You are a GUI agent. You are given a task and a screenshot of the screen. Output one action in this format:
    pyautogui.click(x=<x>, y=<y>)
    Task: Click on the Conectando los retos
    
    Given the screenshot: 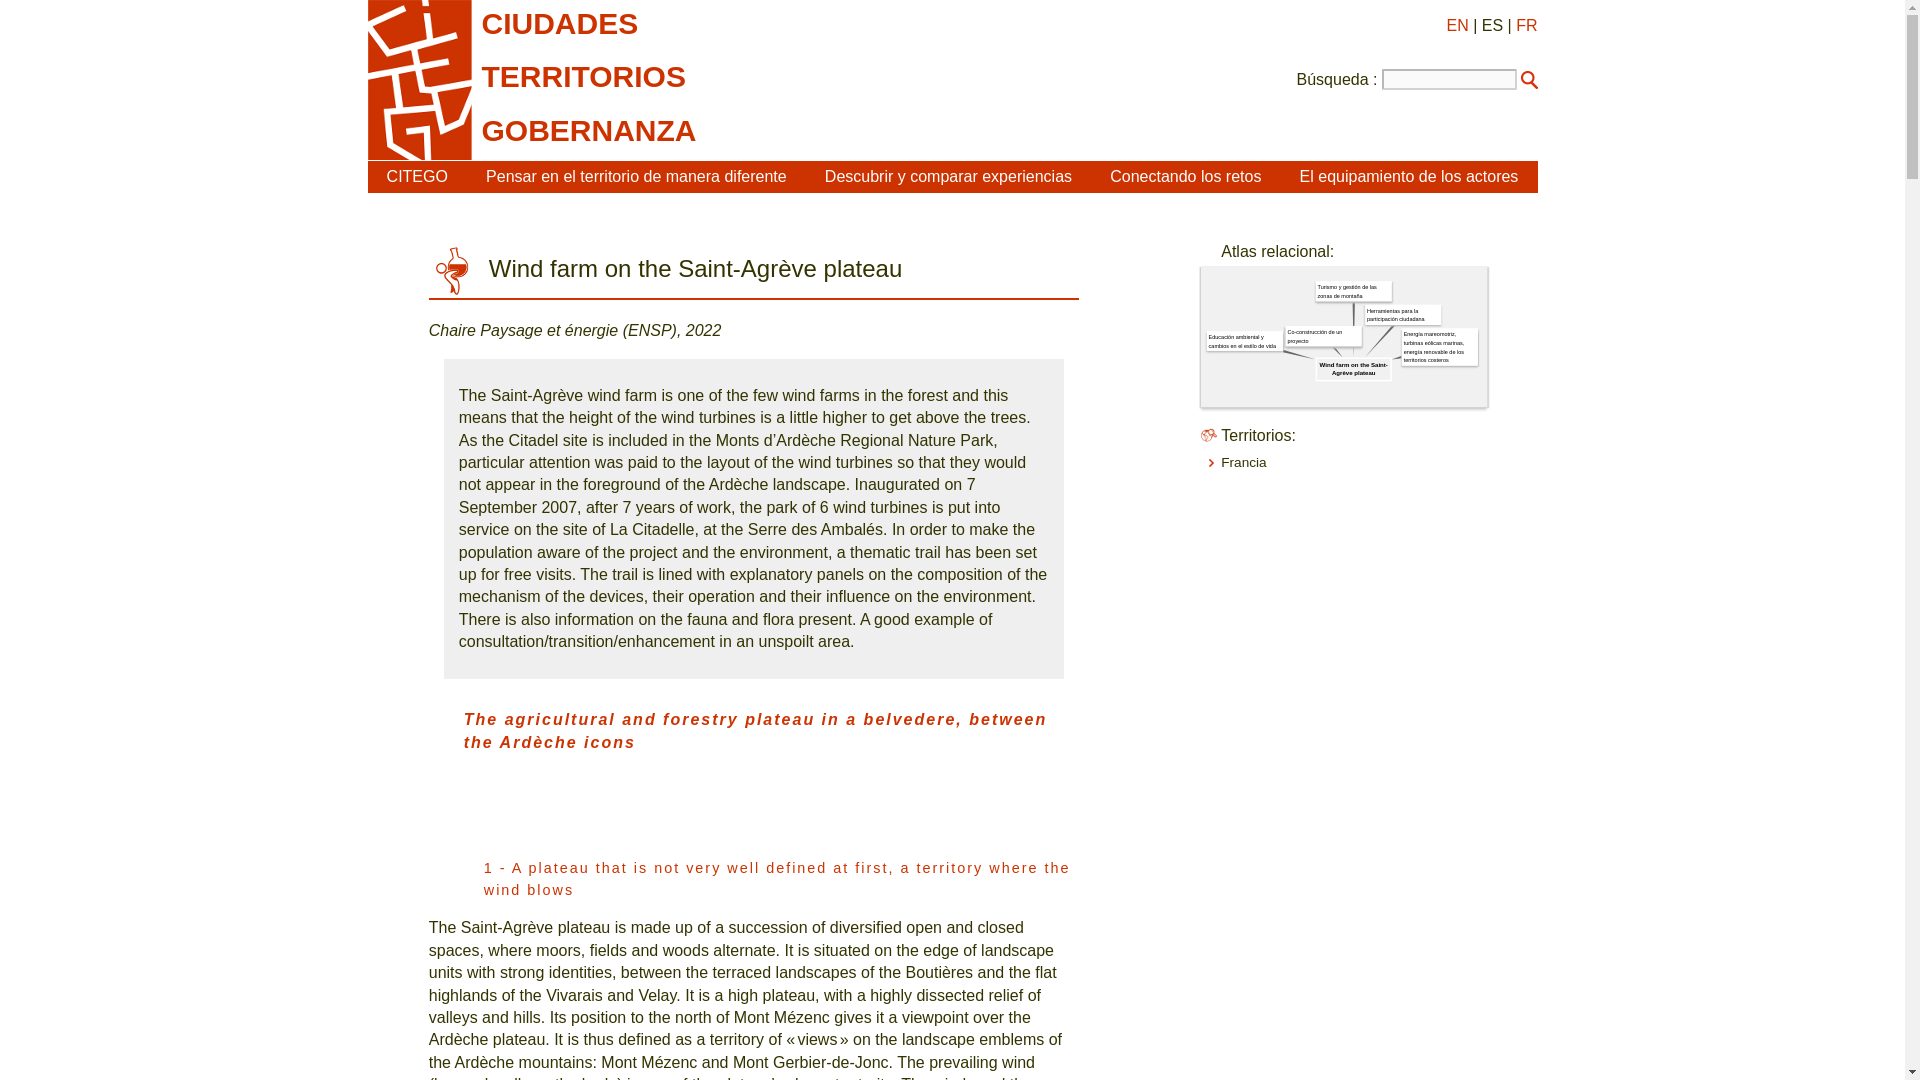 What is the action you would take?
    pyautogui.click(x=1185, y=176)
    